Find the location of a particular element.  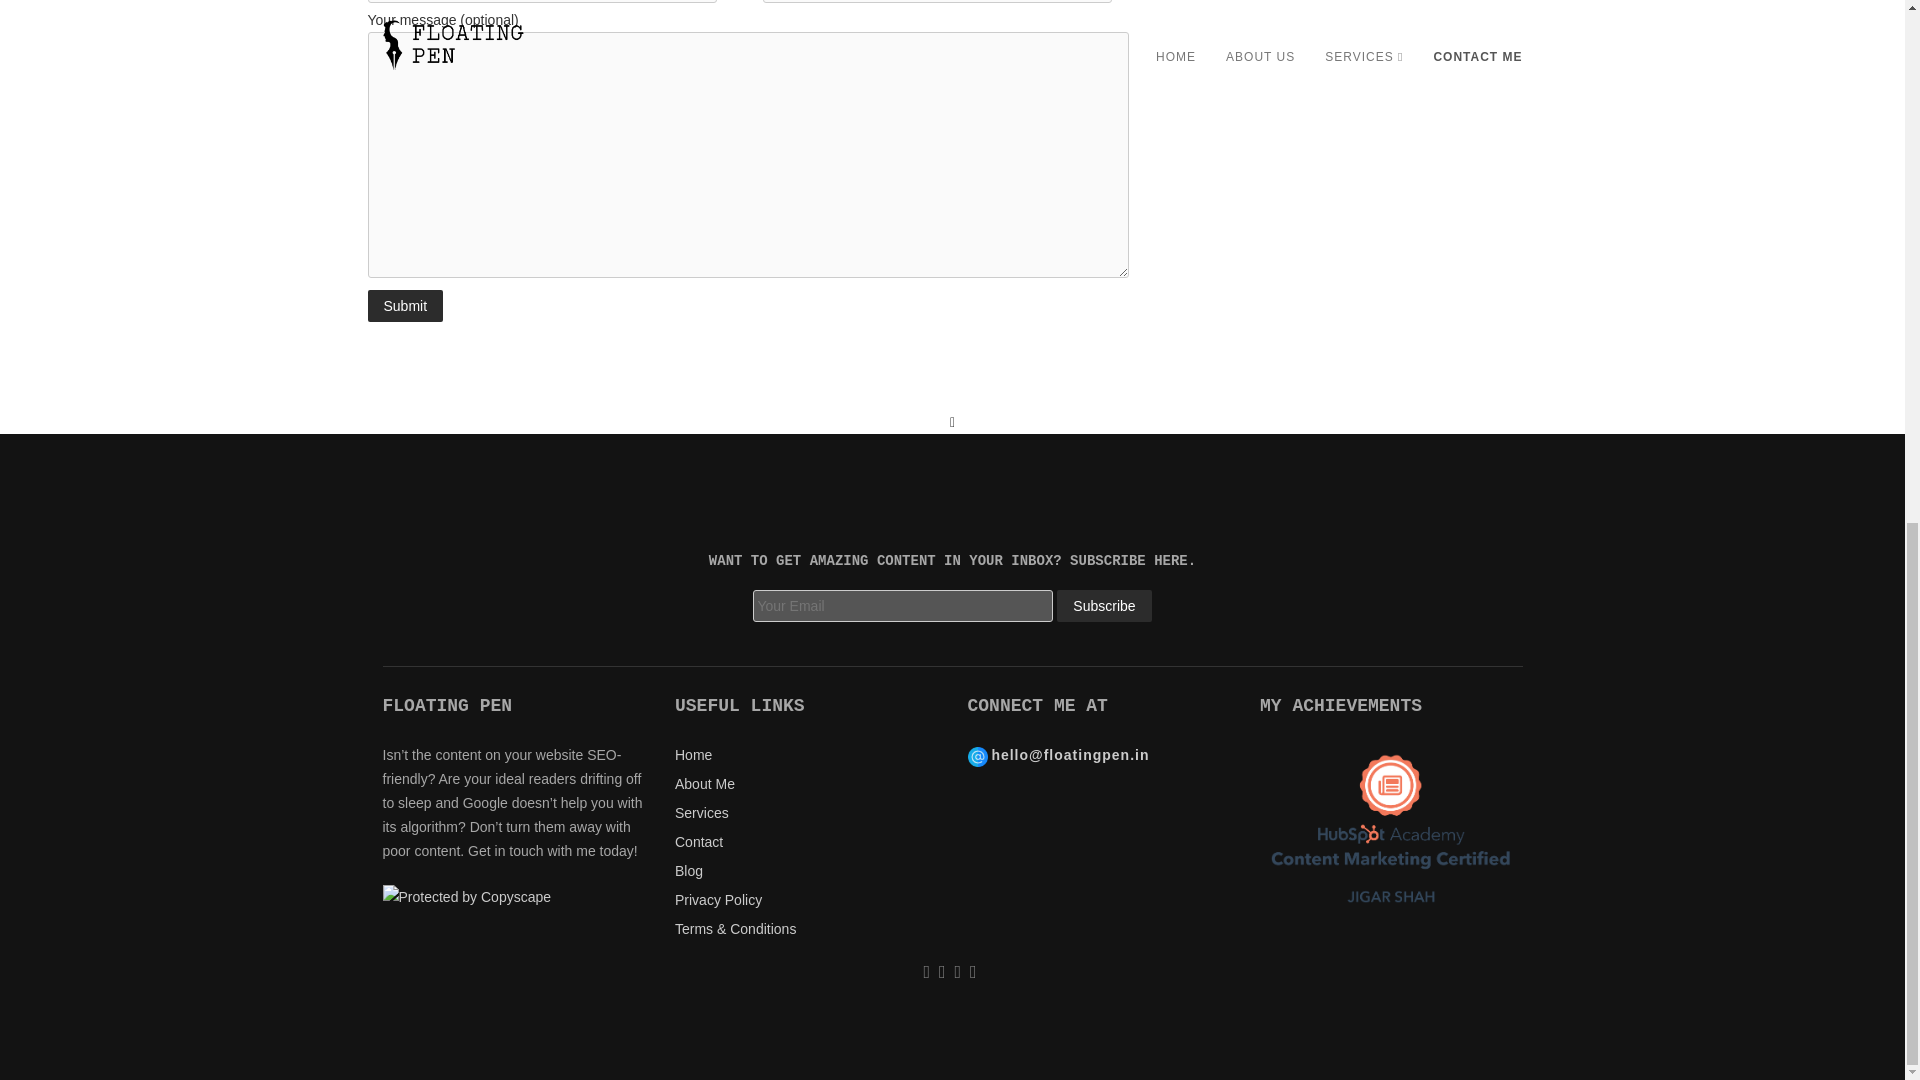

Submit is located at coordinates (406, 306).